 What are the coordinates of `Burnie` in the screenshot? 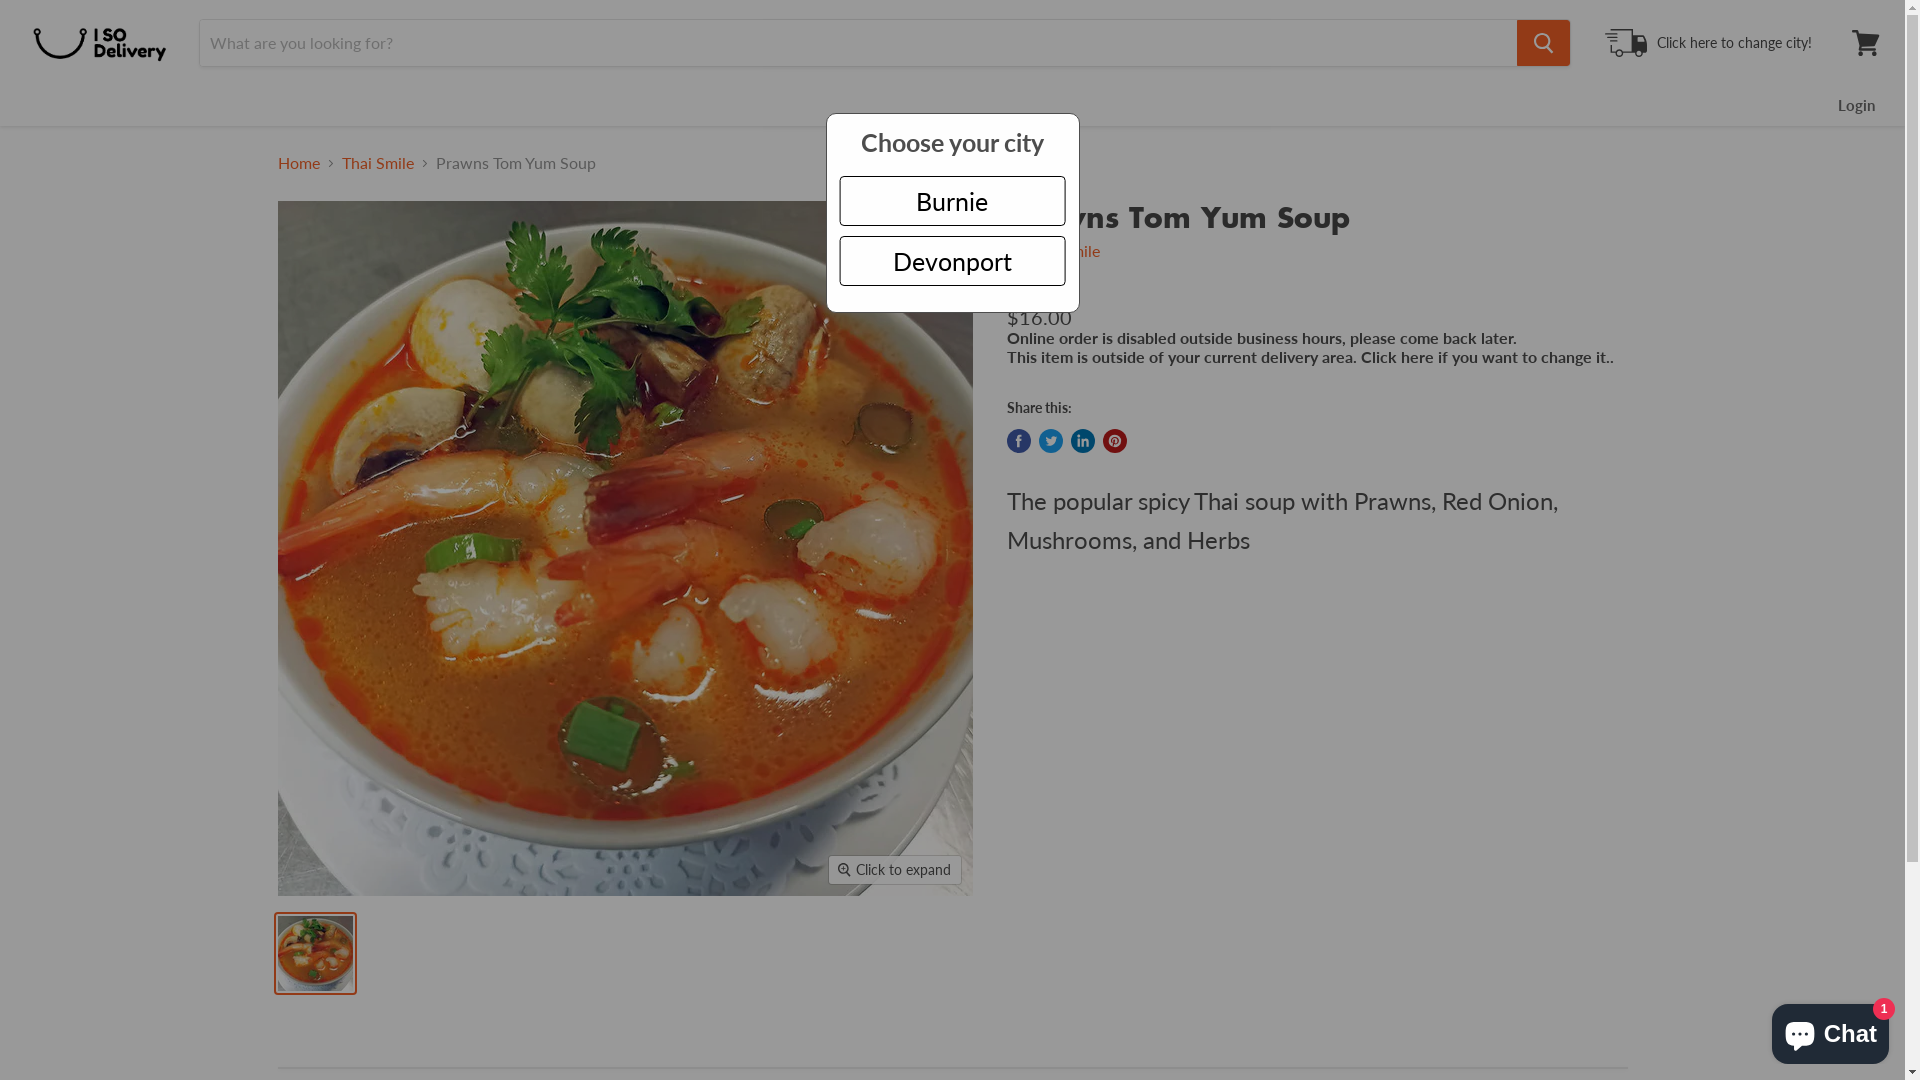 It's located at (952, 201).